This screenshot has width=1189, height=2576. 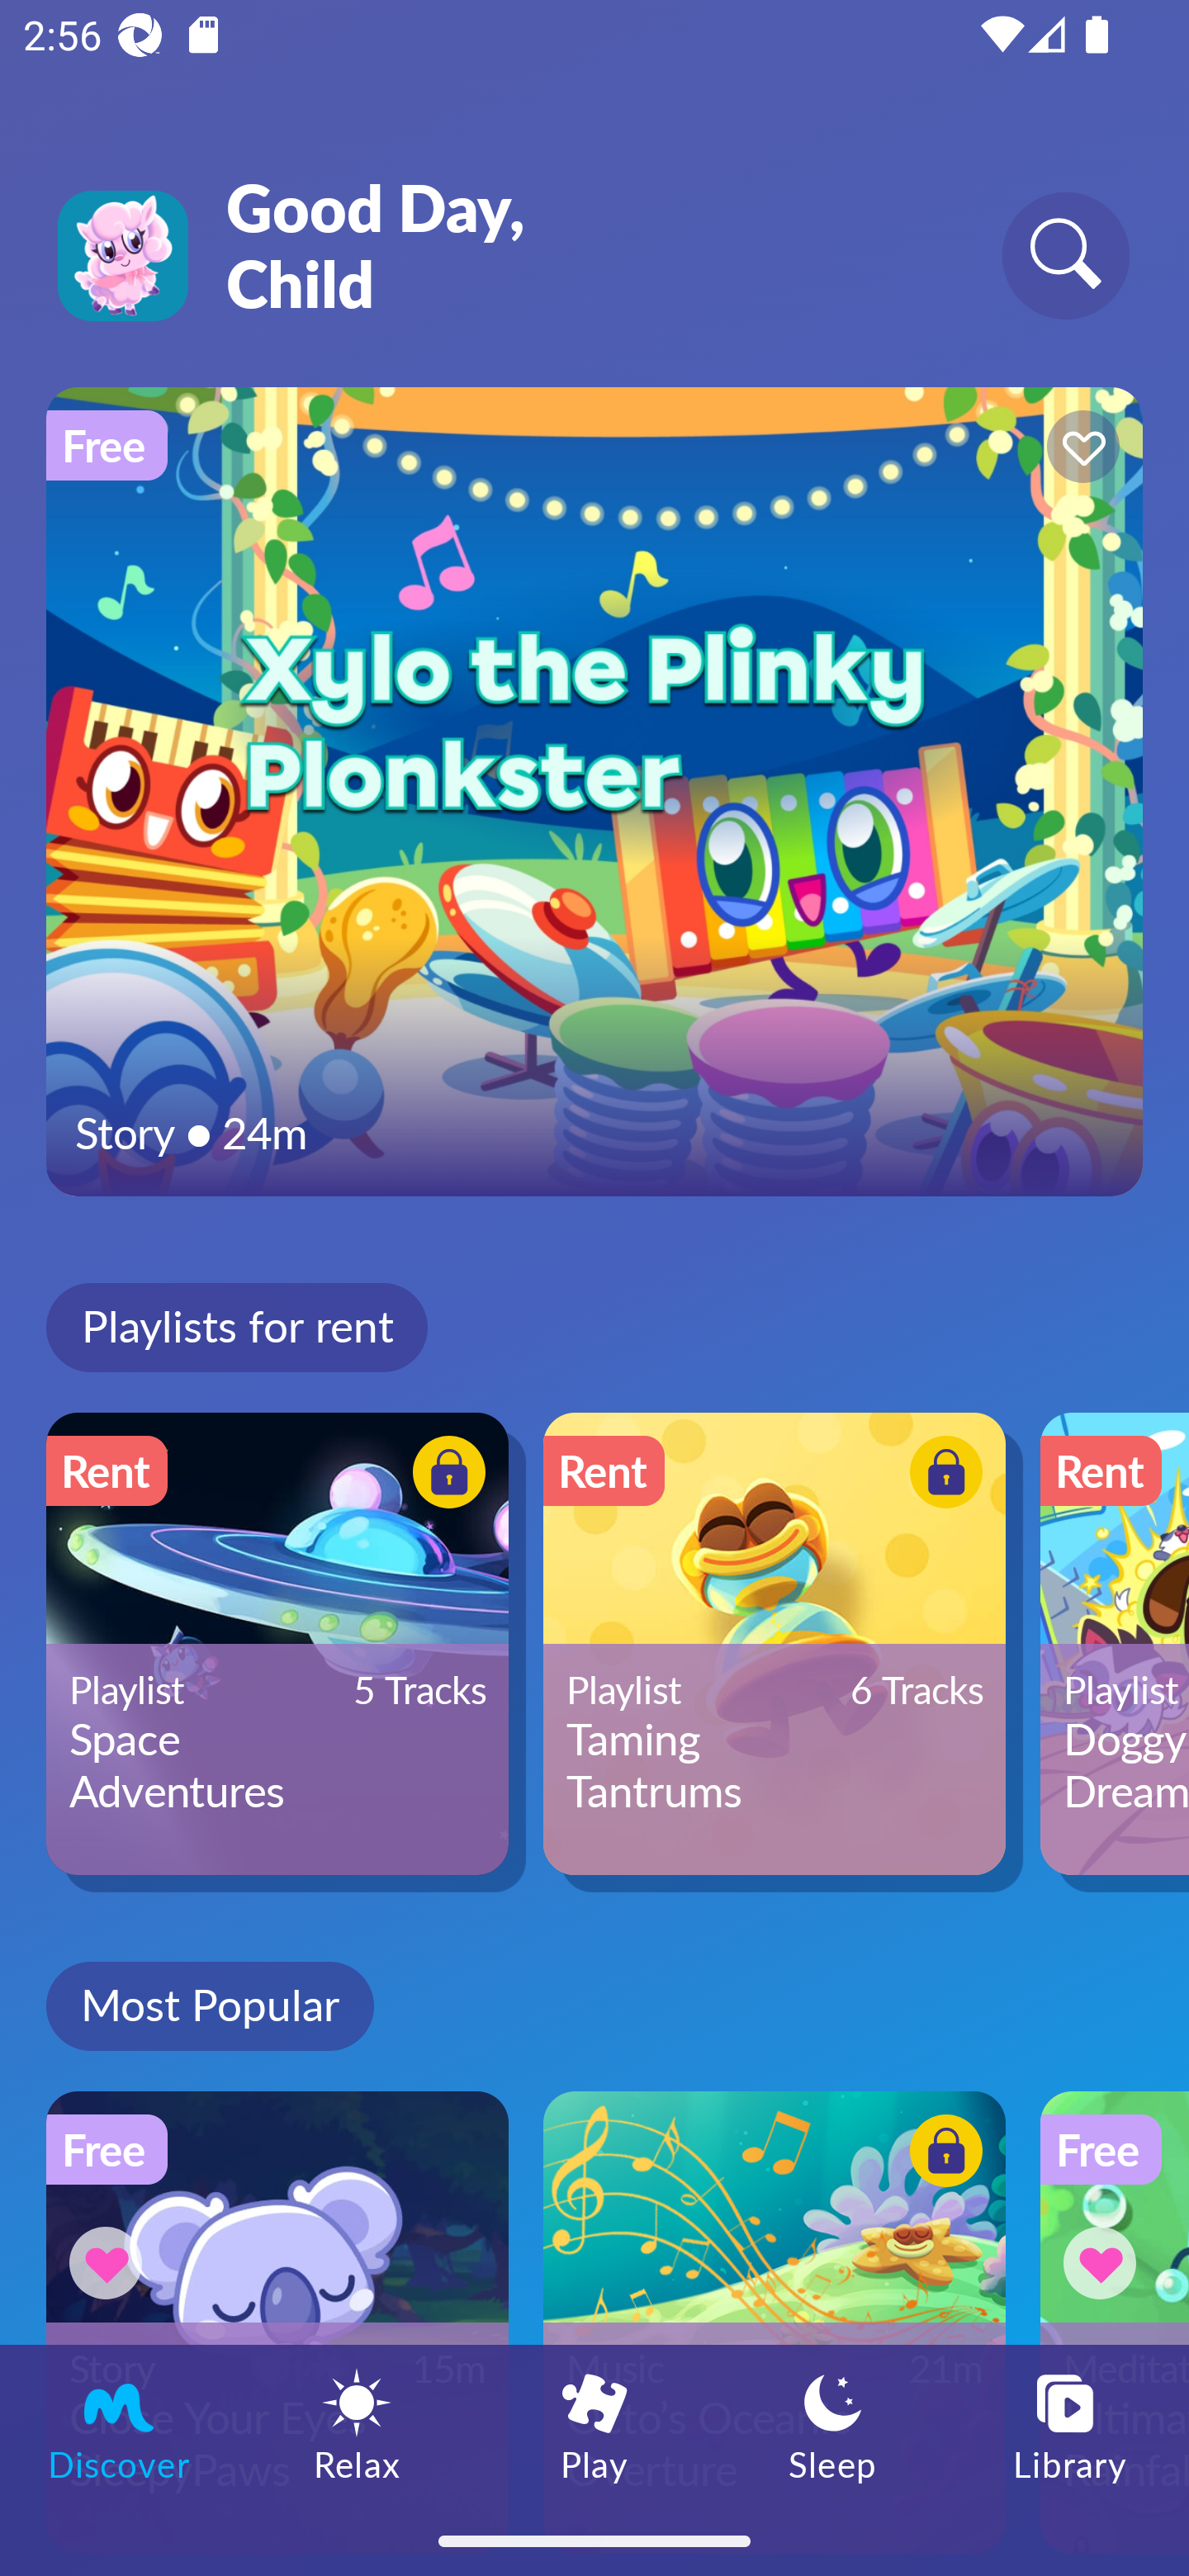 What do you see at coordinates (1070, 2425) in the screenshot?
I see `Library` at bounding box center [1070, 2425].